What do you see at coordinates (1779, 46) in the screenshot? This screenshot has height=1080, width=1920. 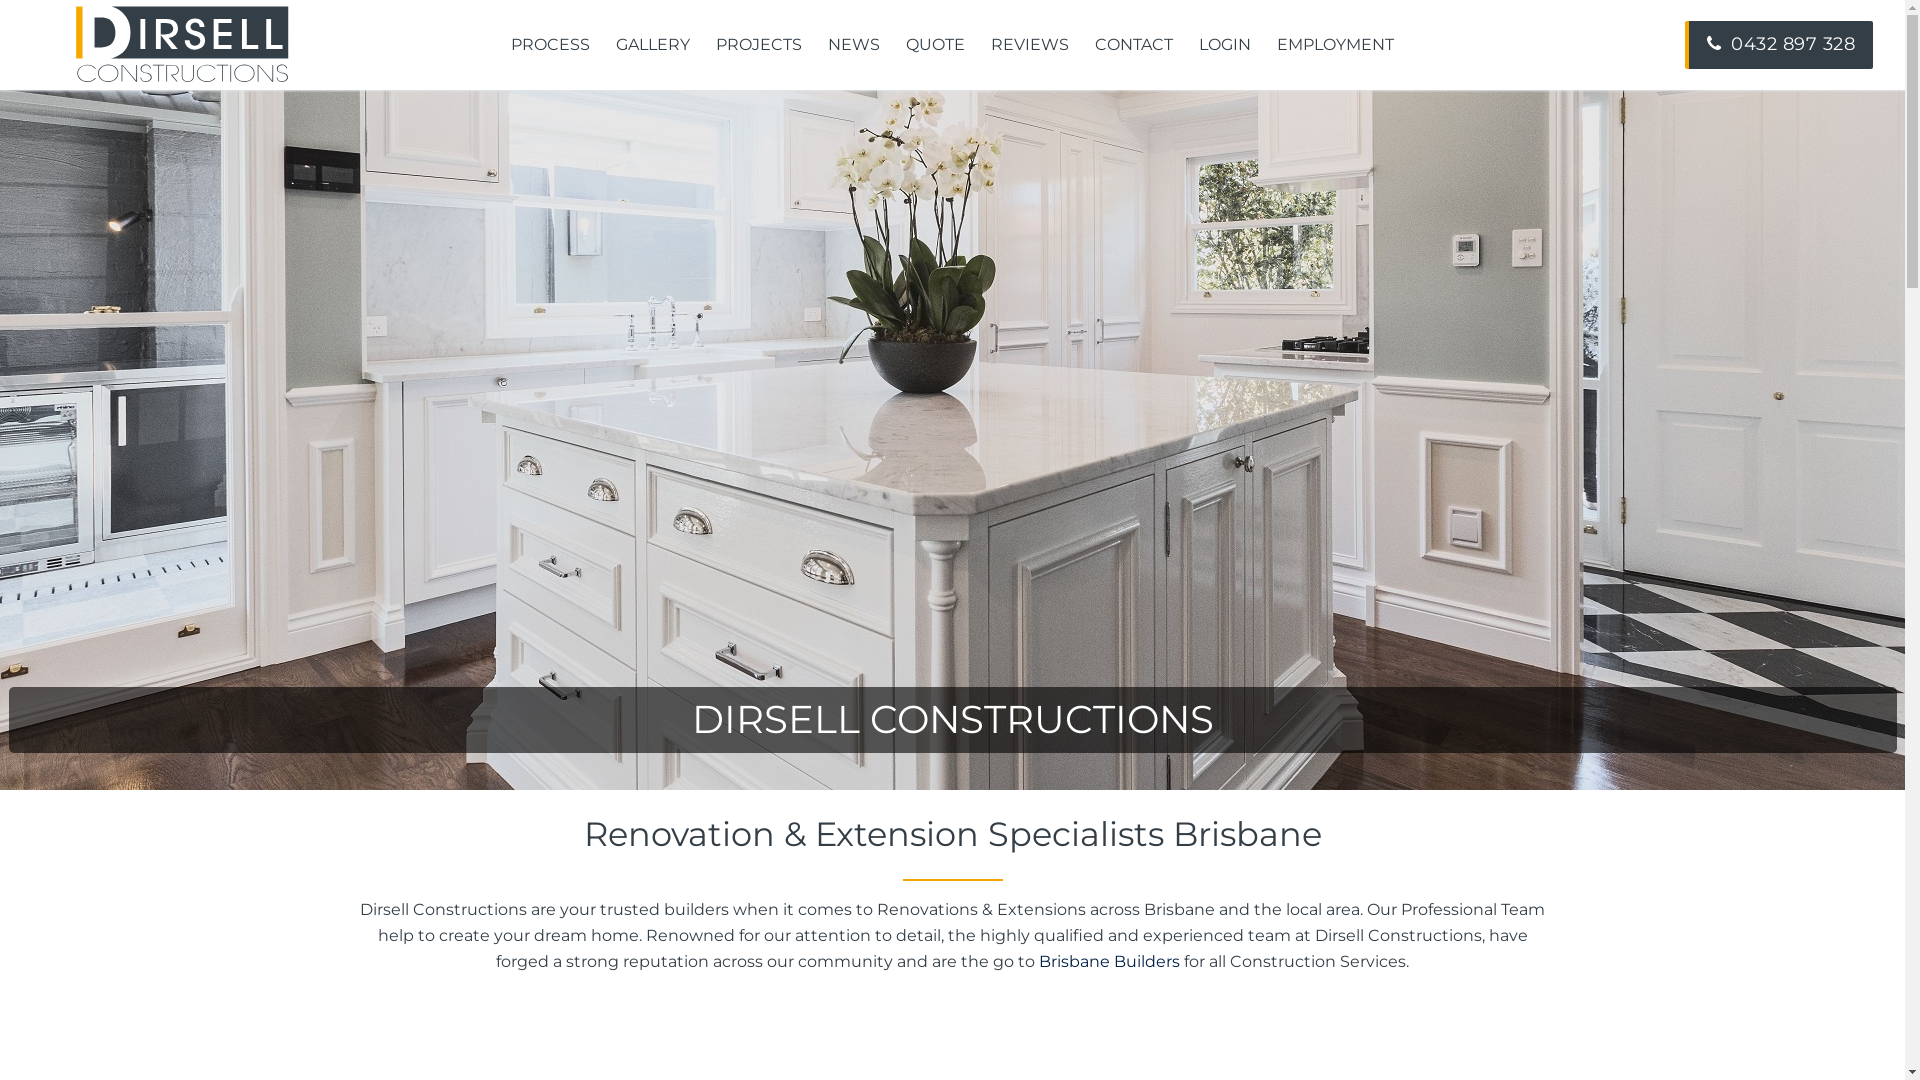 I see `0432 897 328` at bounding box center [1779, 46].